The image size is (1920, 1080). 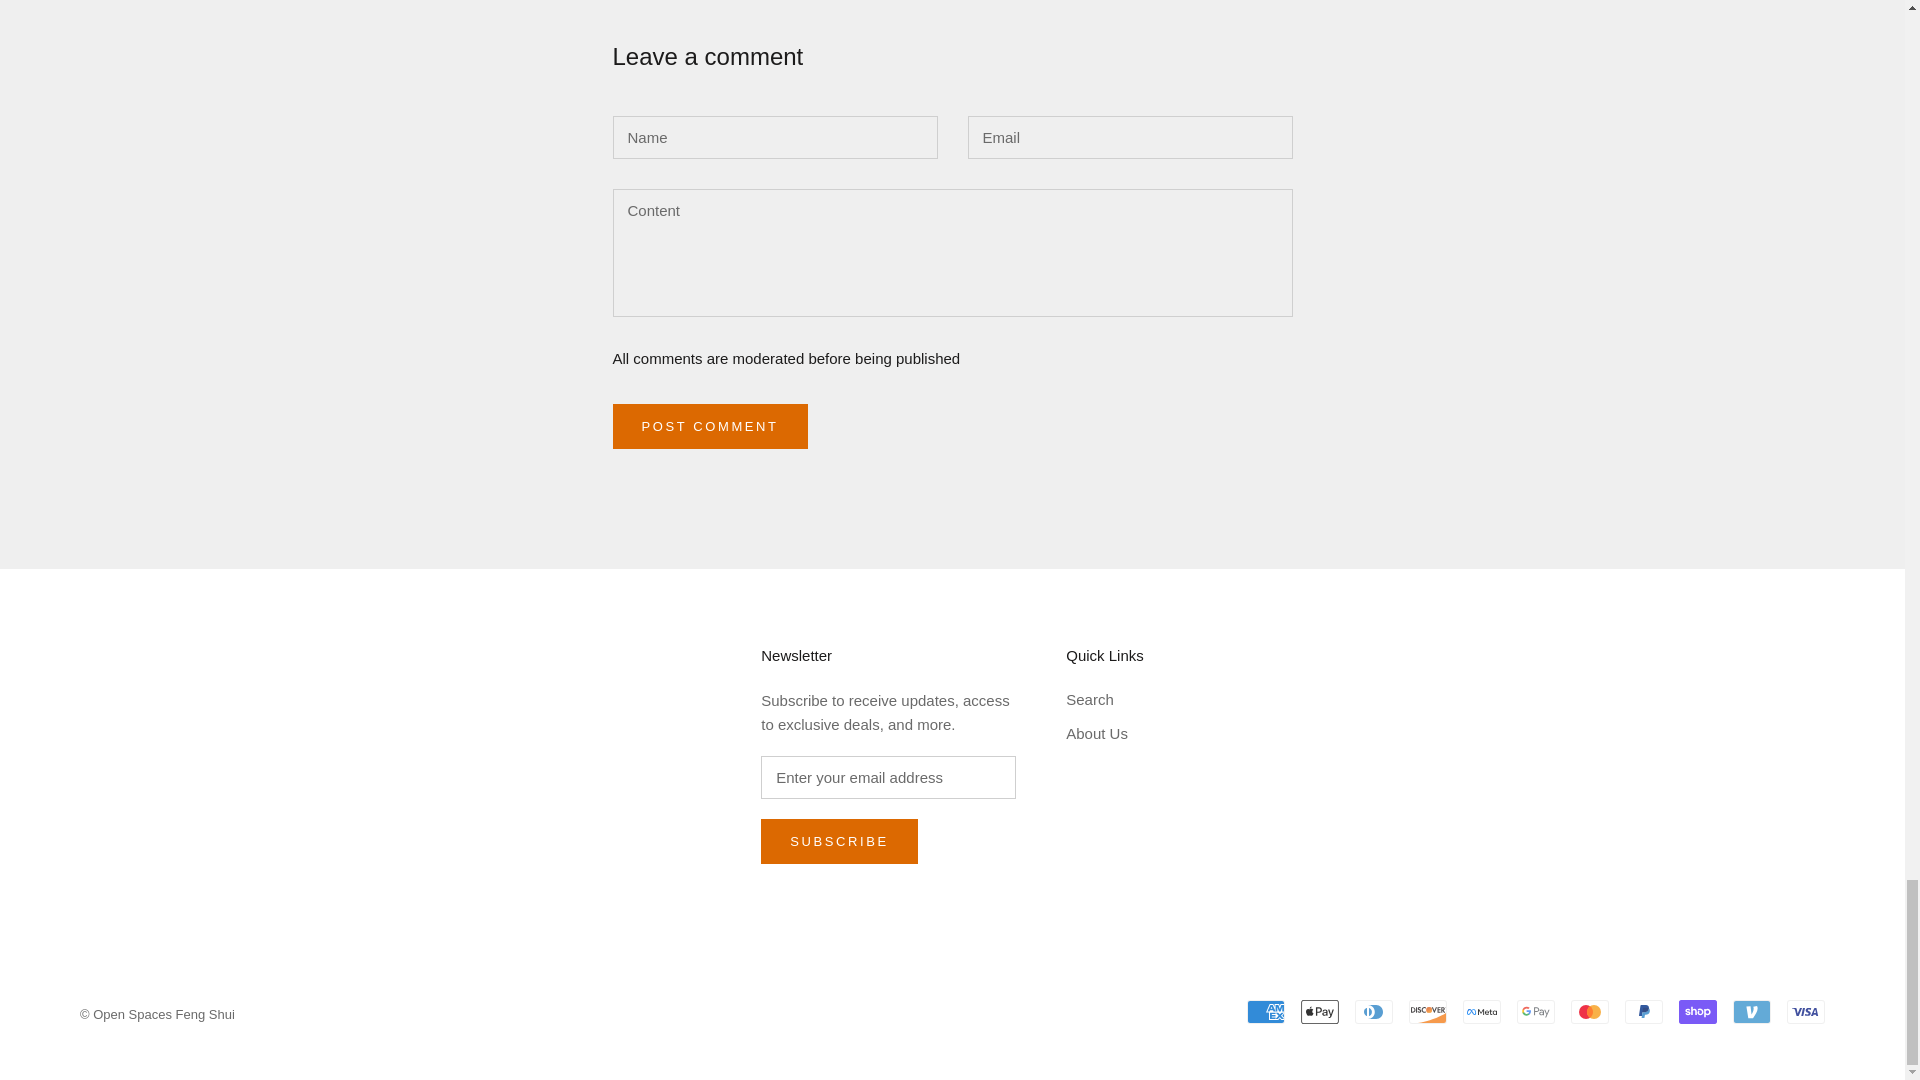 I want to click on Mastercard, so click(x=1589, y=1012).